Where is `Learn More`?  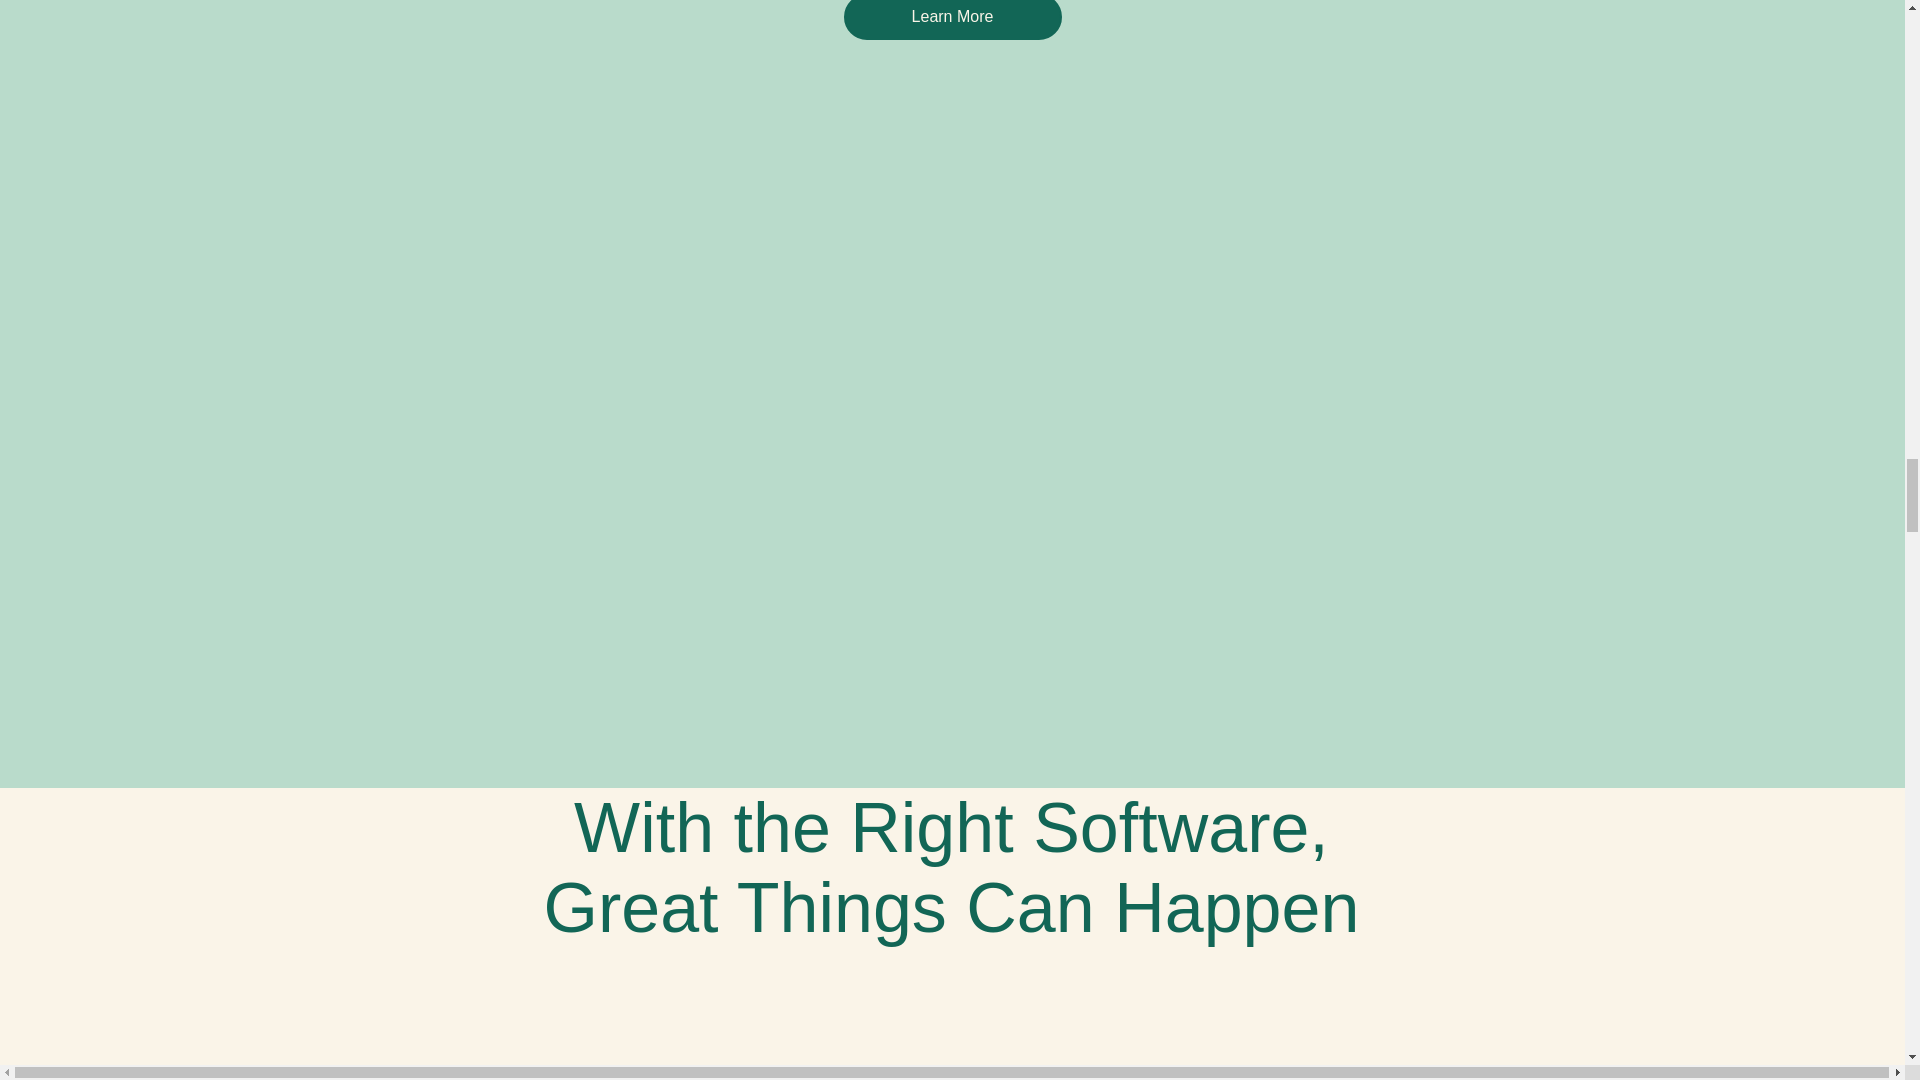
Learn More is located at coordinates (952, 20).